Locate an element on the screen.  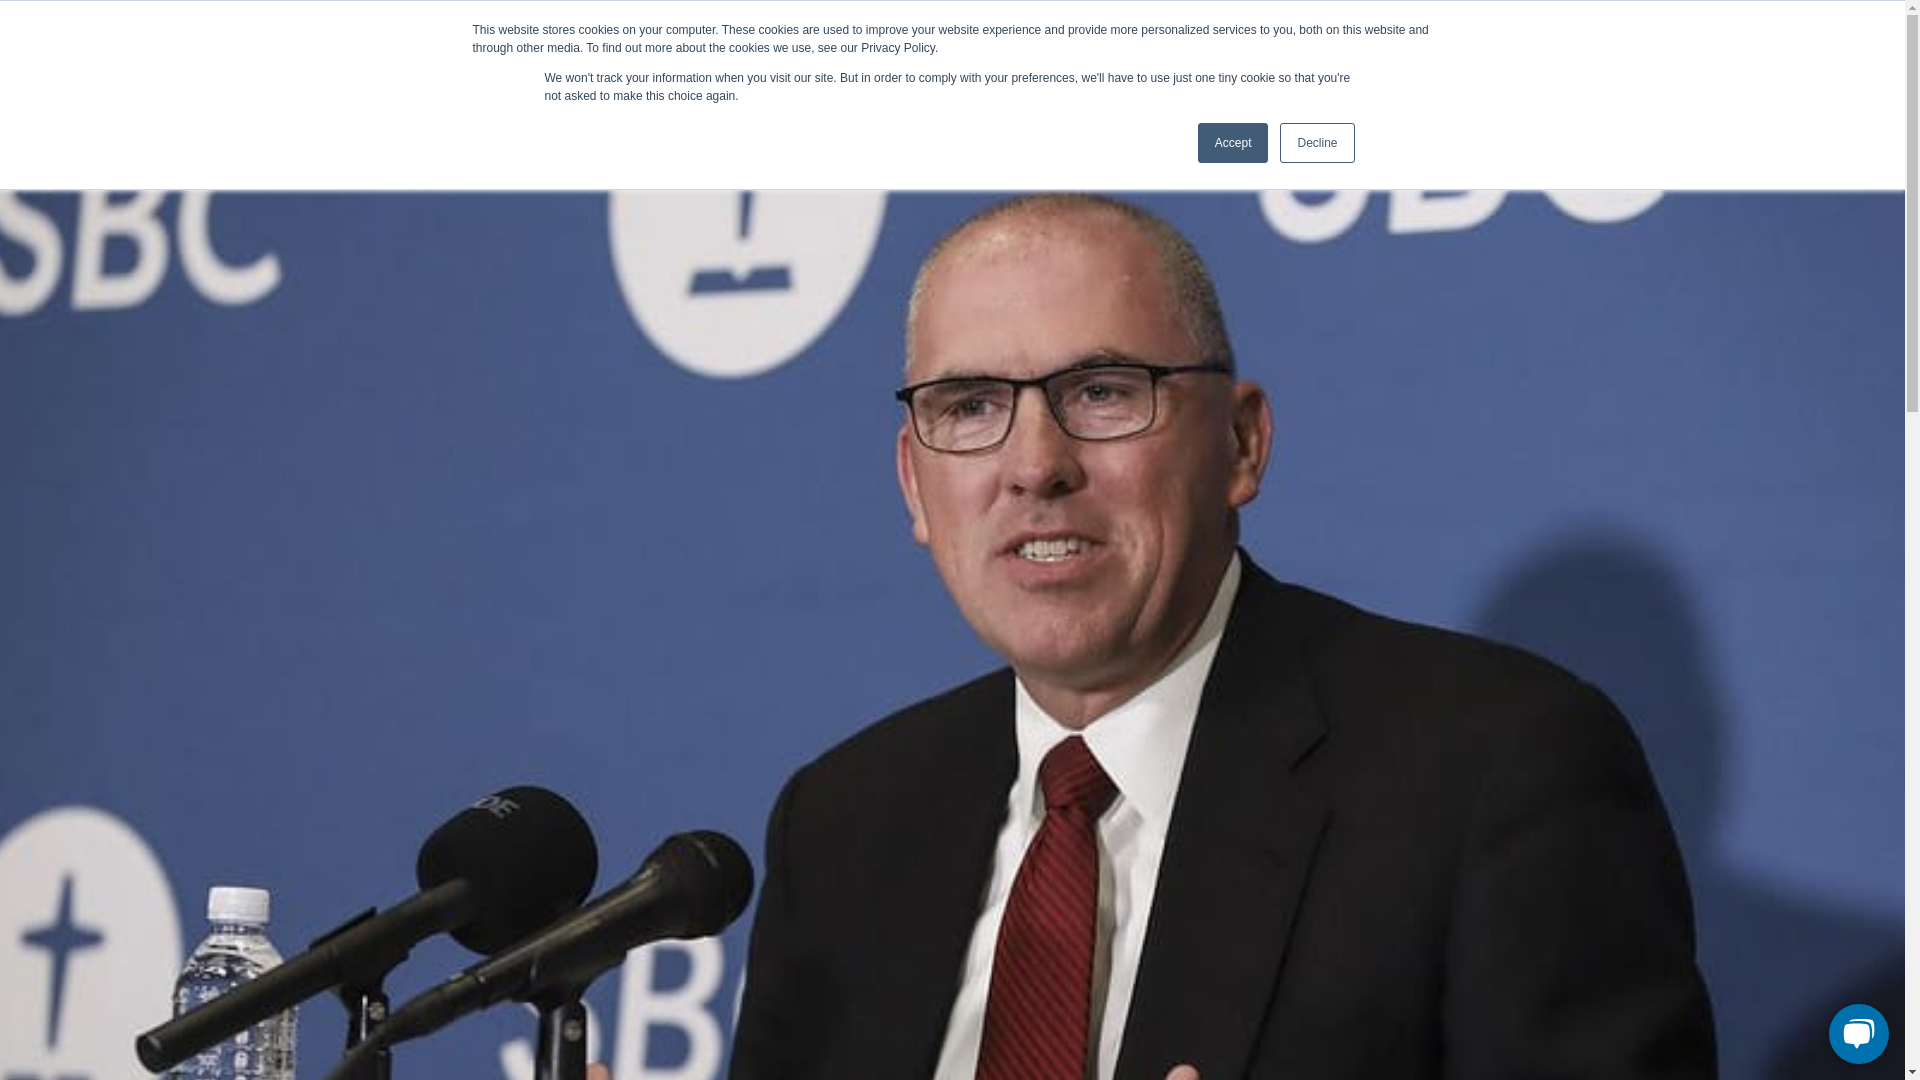
Team is located at coordinates (1320, 31).